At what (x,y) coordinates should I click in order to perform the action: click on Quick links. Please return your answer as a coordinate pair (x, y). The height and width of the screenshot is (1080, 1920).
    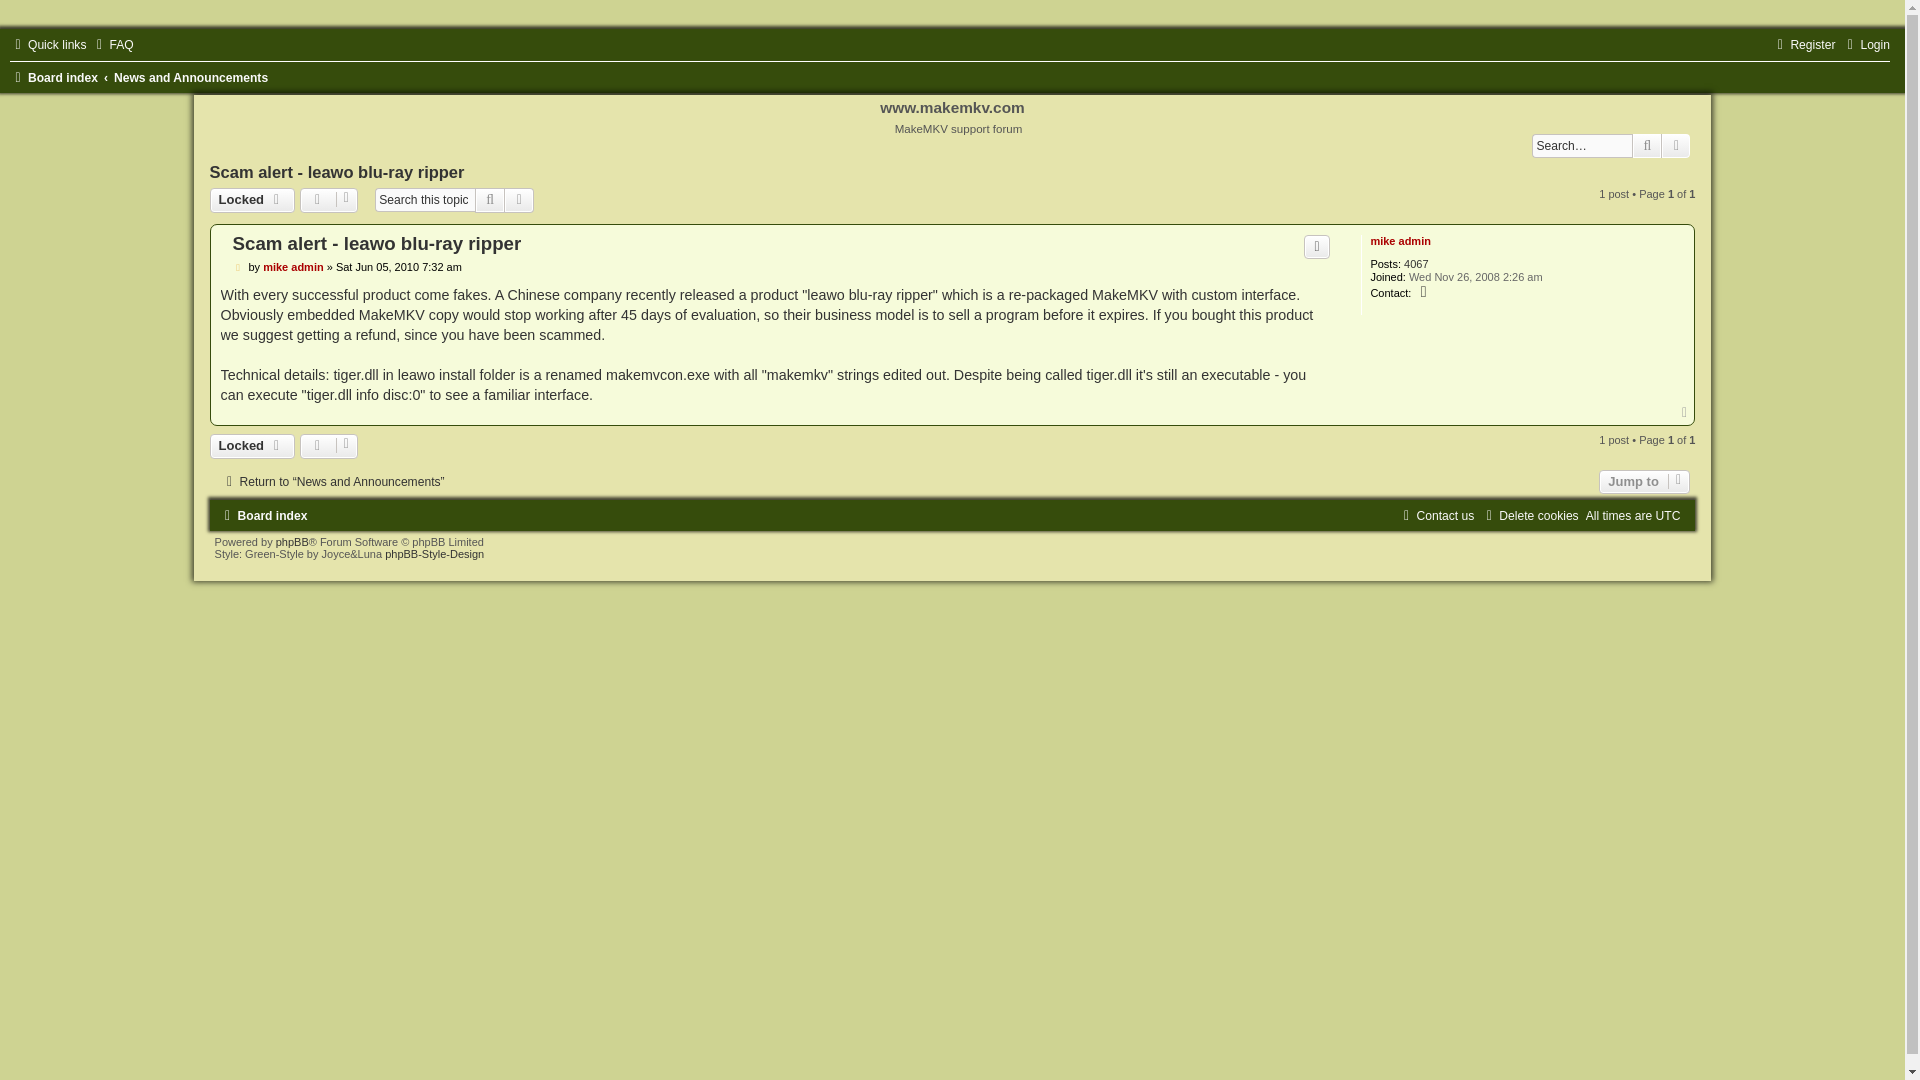
    Looking at the image, I should click on (48, 44).